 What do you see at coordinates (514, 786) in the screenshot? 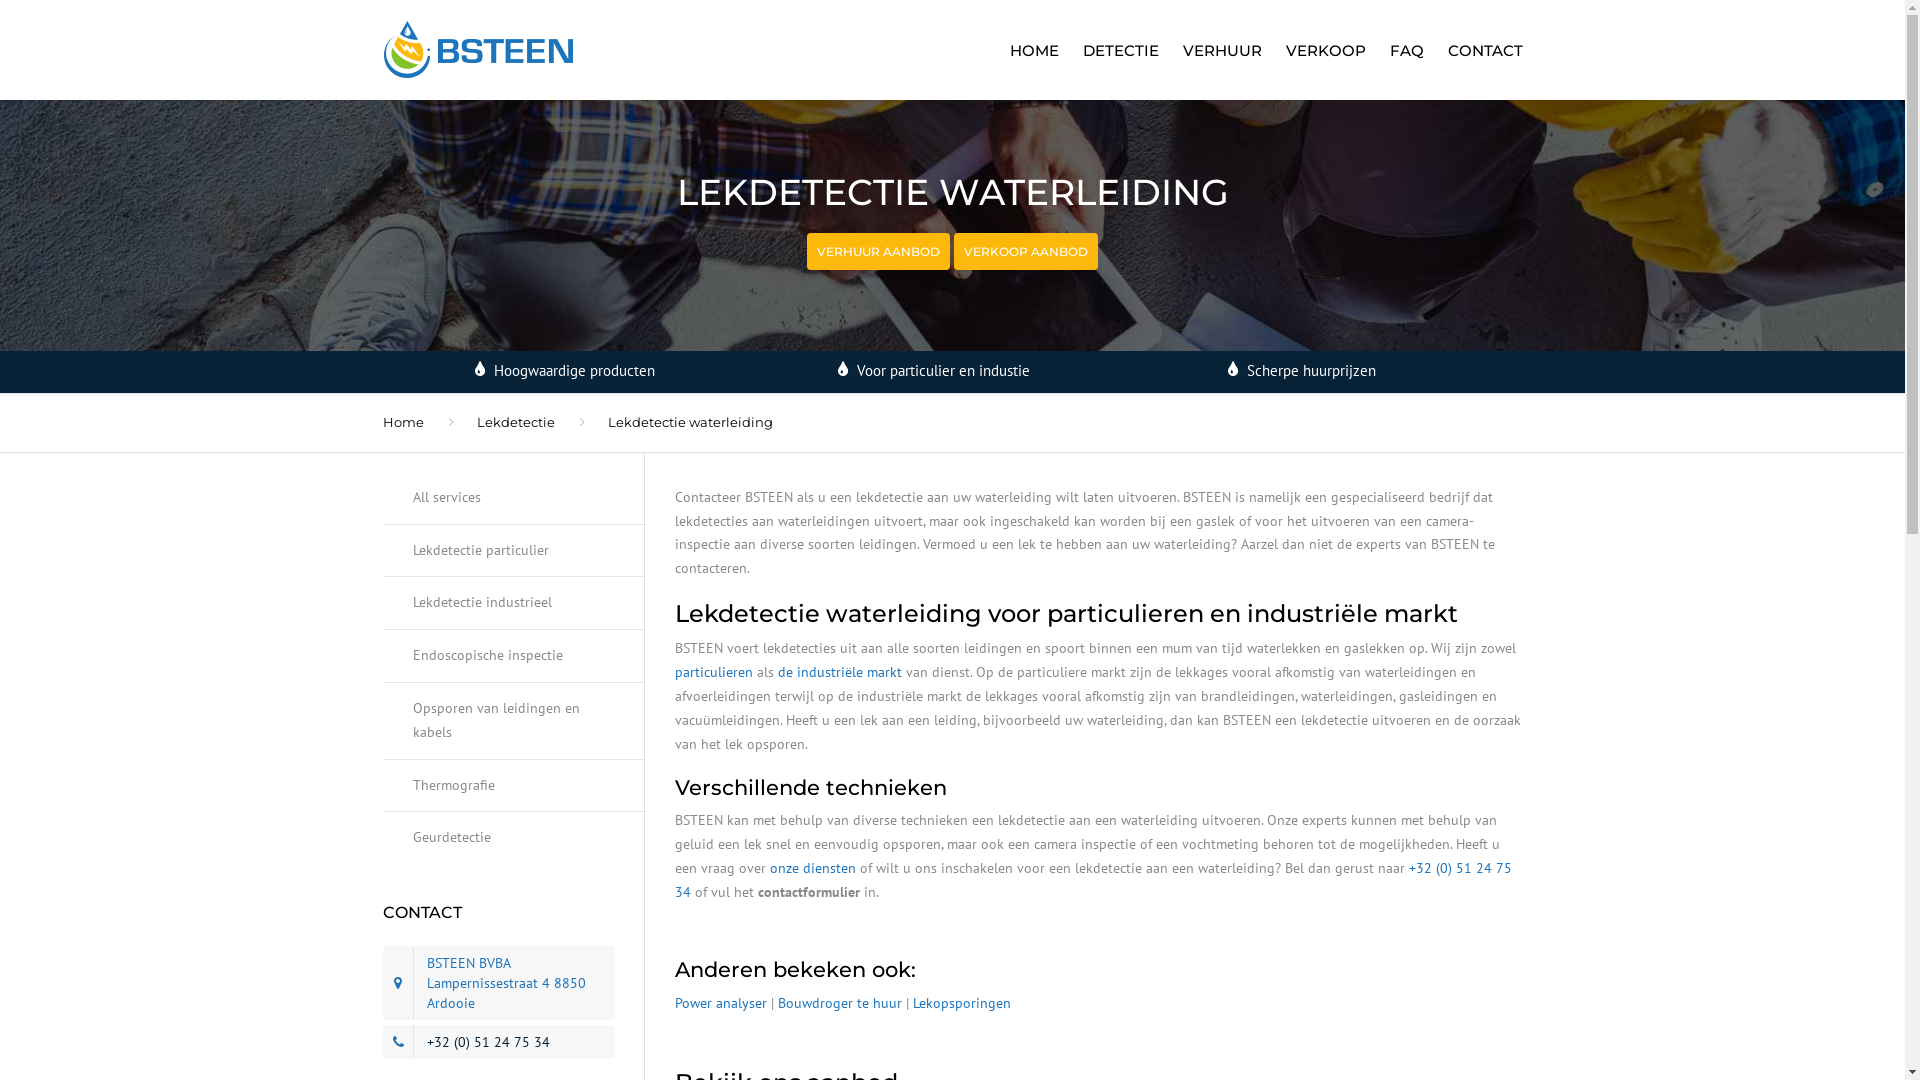
I see `Thermografie` at bounding box center [514, 786].